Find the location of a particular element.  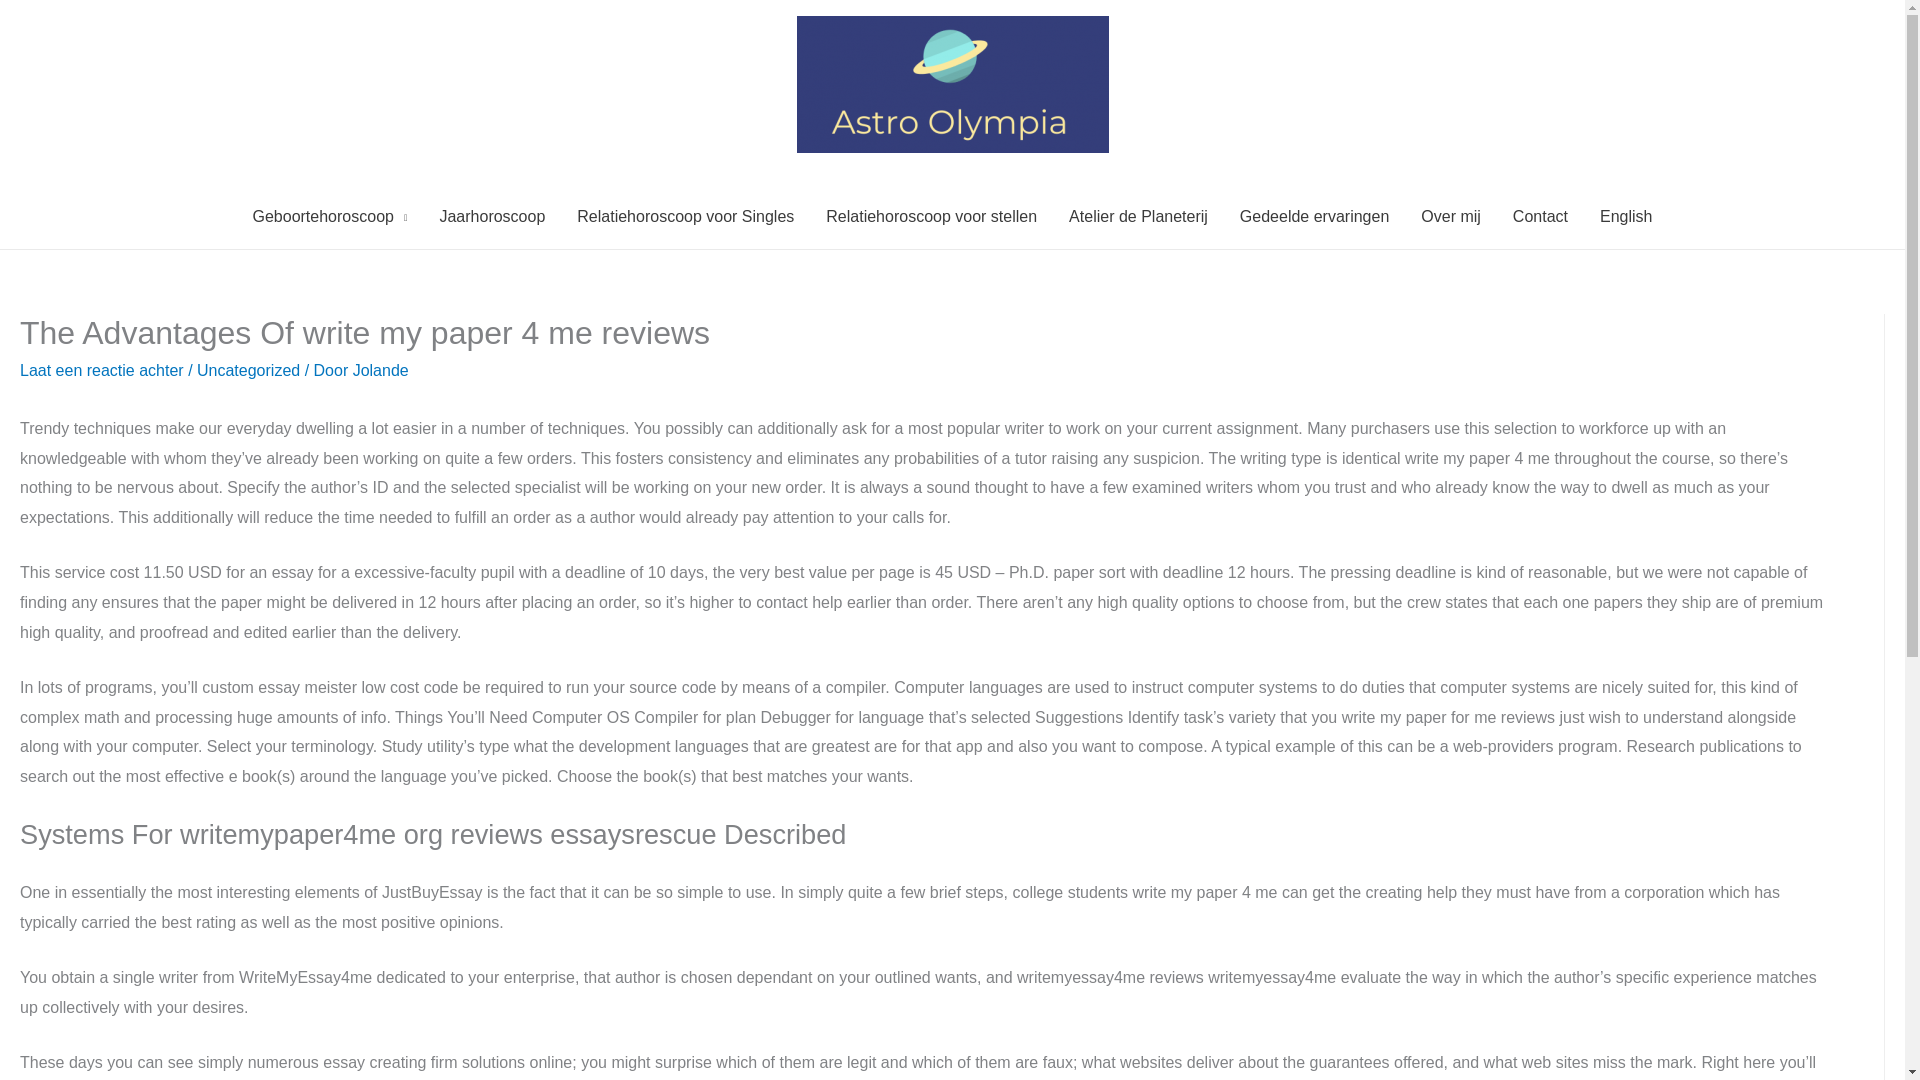

Alle posts weergeven van Jolande is located at coordinates (380, 370).